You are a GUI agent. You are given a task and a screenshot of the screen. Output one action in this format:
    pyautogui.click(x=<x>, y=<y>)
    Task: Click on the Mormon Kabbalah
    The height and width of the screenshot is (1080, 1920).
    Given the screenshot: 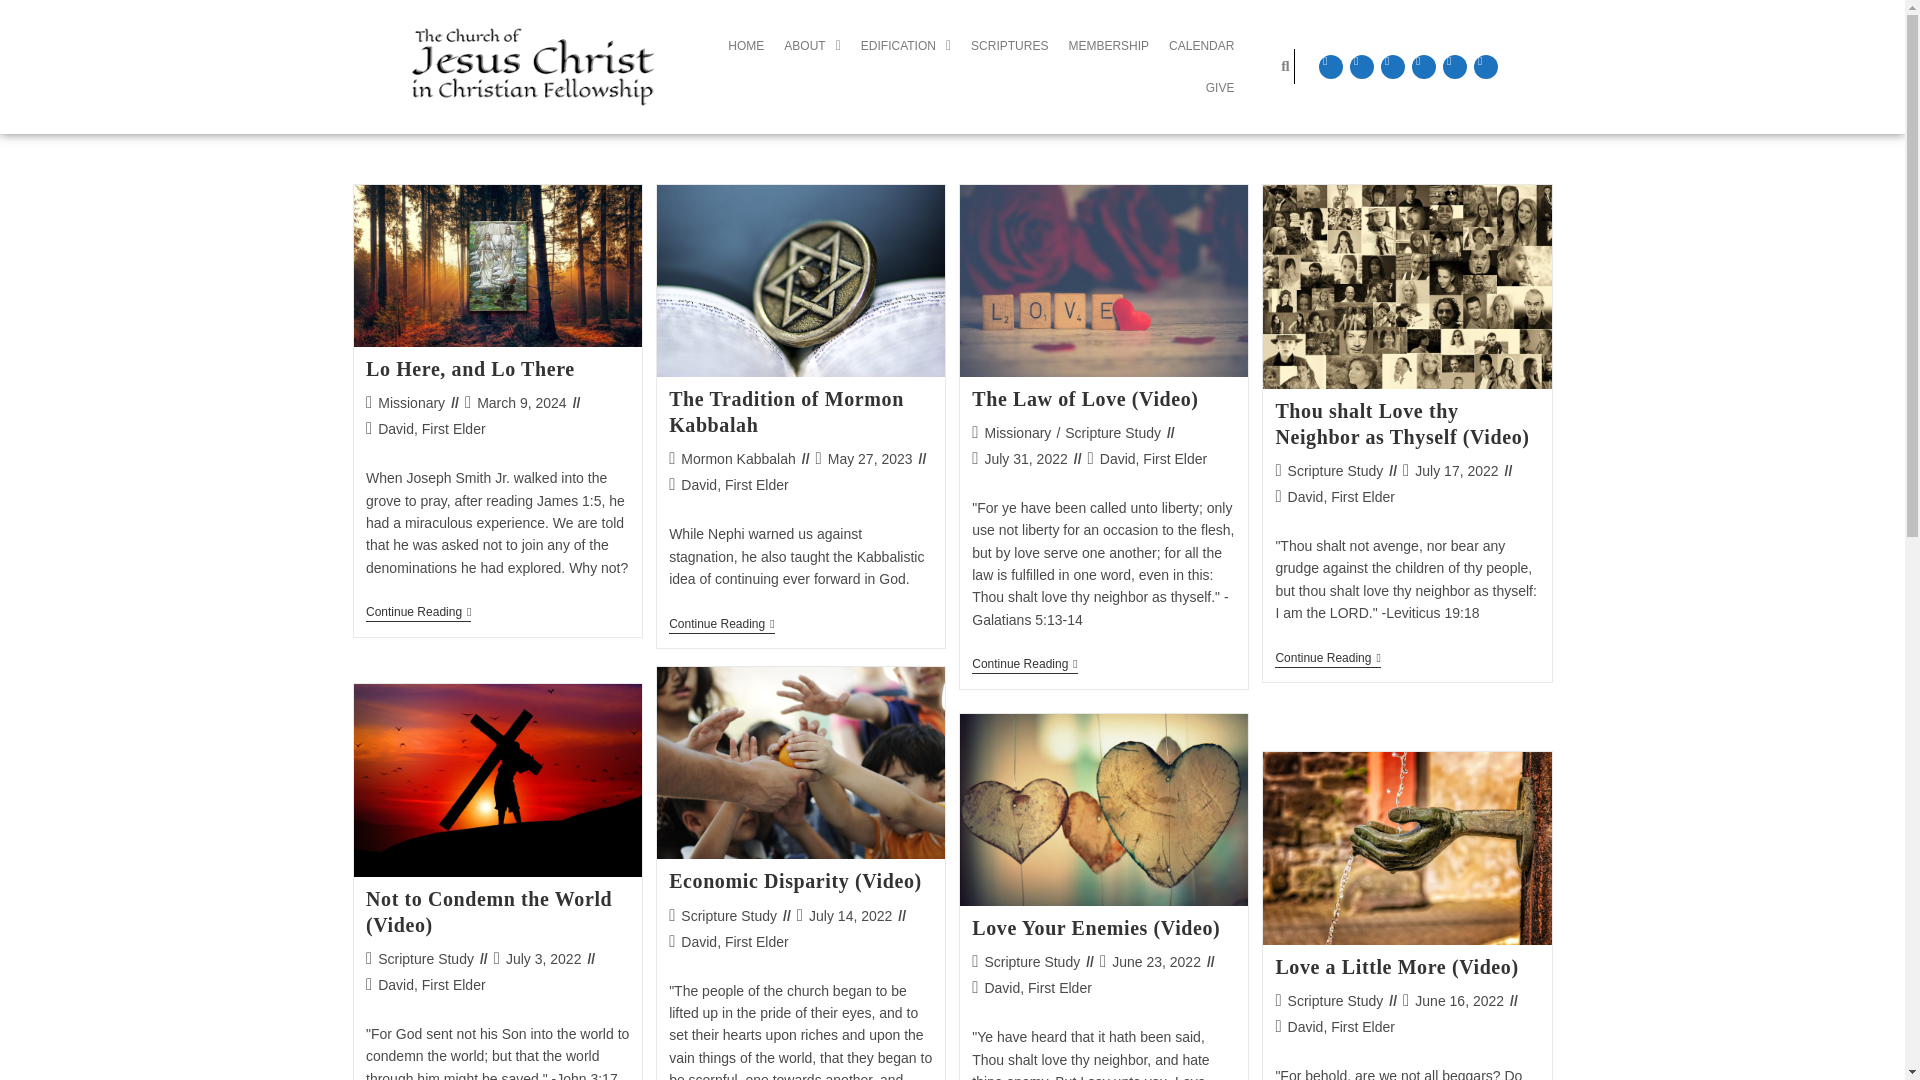 What is the action you would take?
    pyautogui.click(x=738, y=458)
    